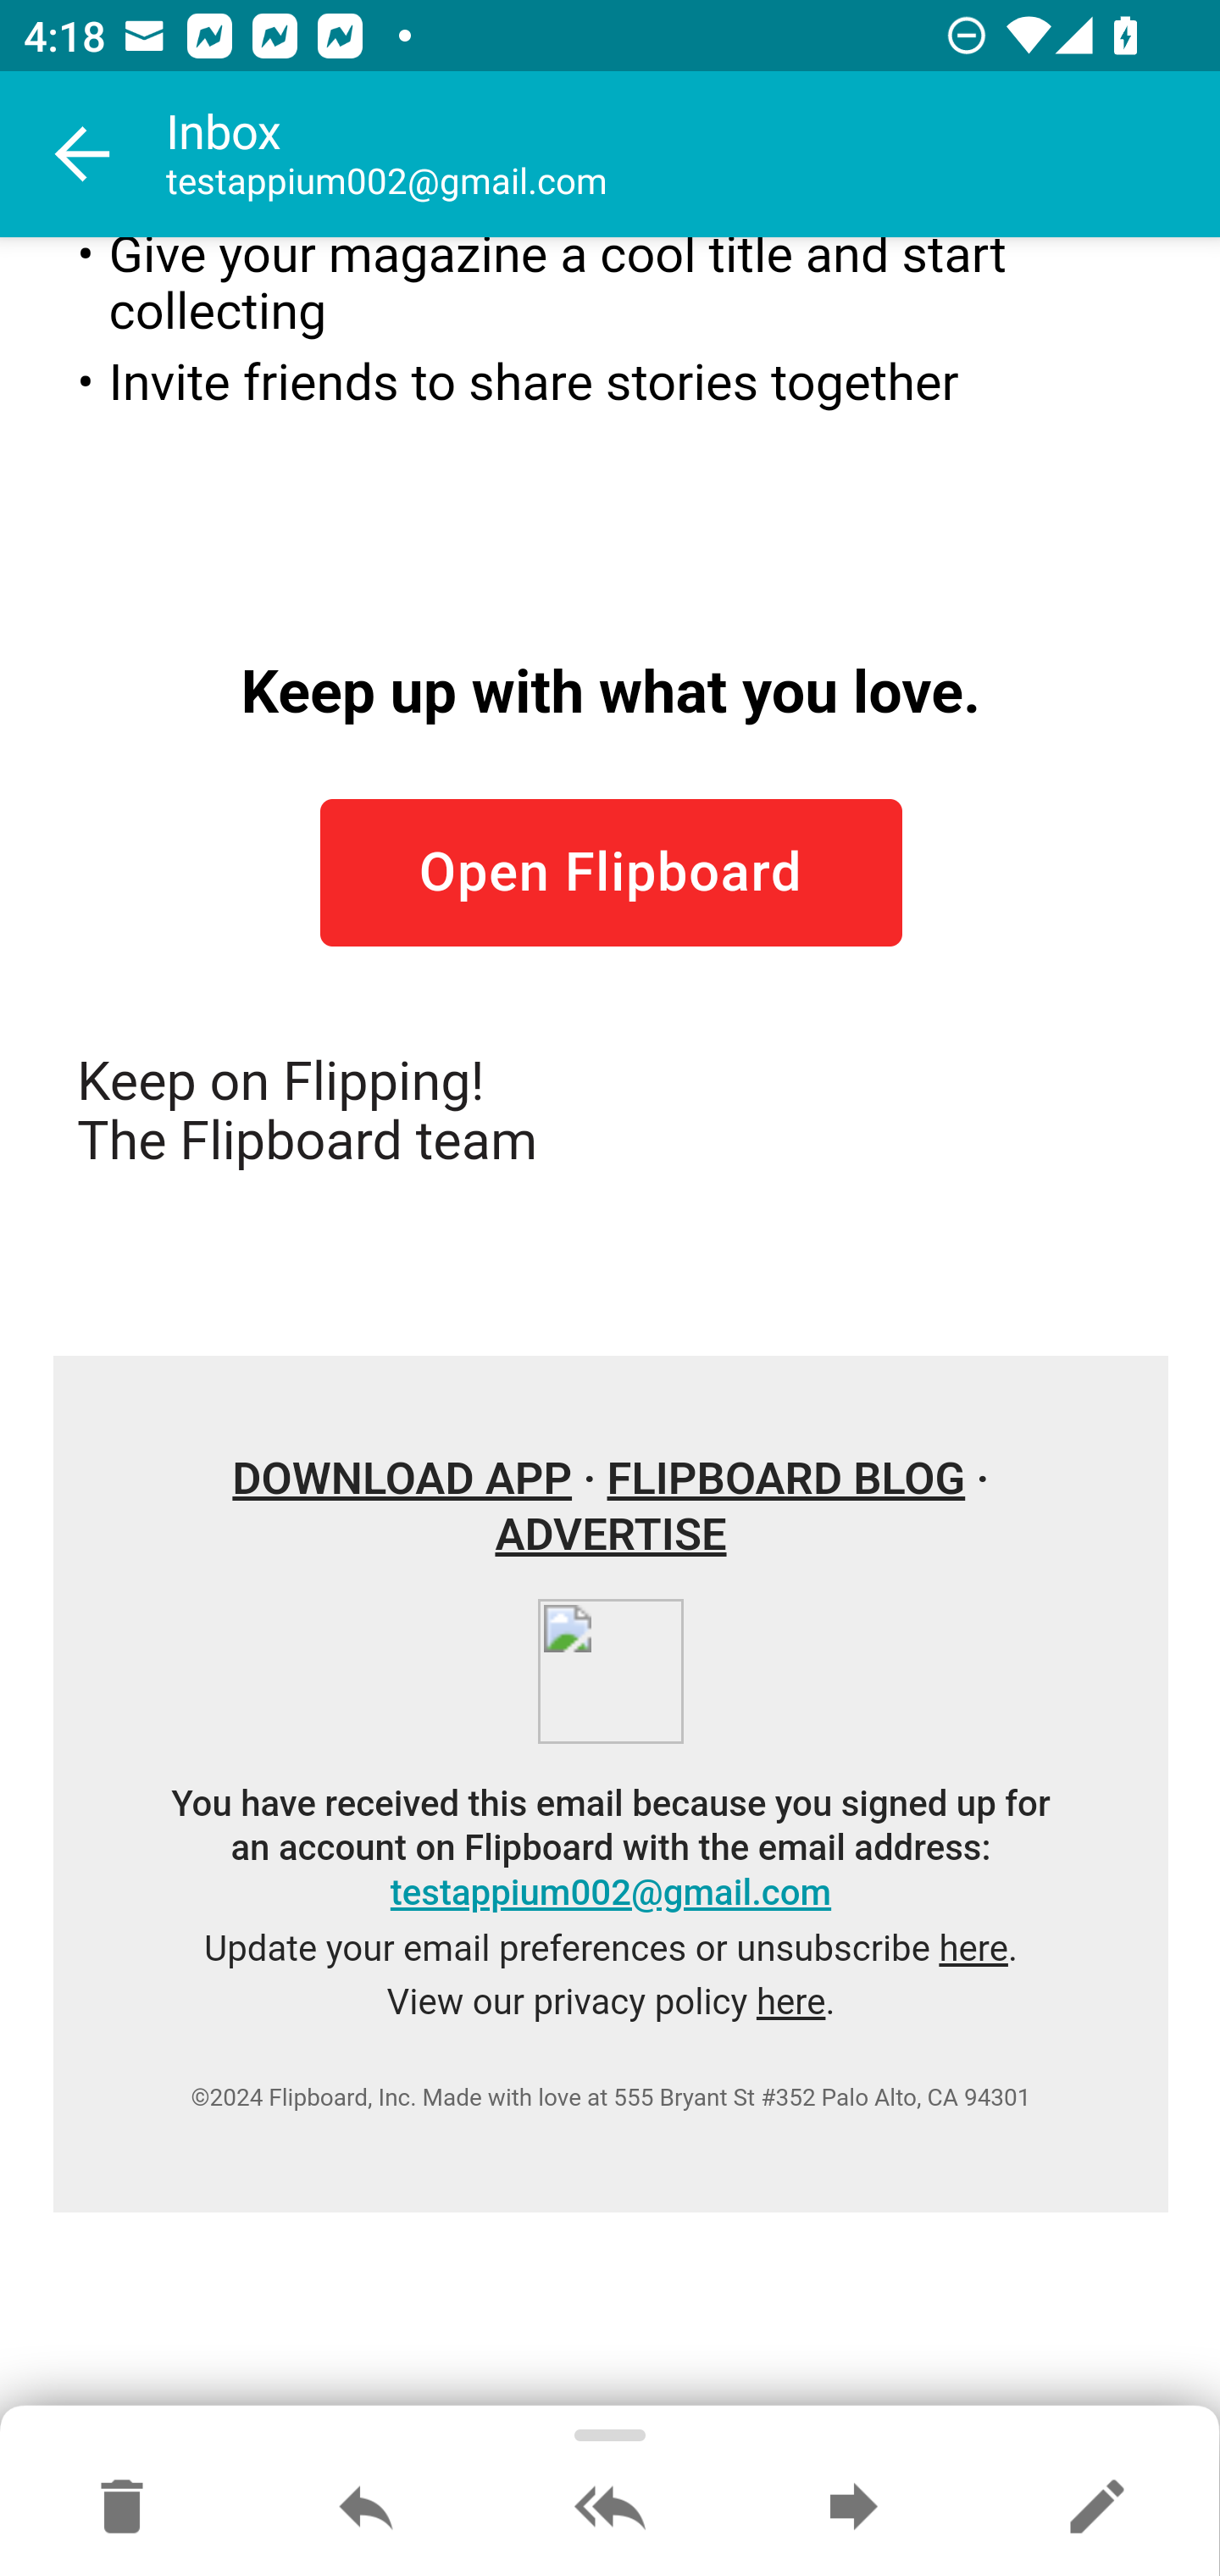  What do you see at coordinates (366, 2508) in the screenshot?
I see `Reply` at bounding box center [366, 2508].